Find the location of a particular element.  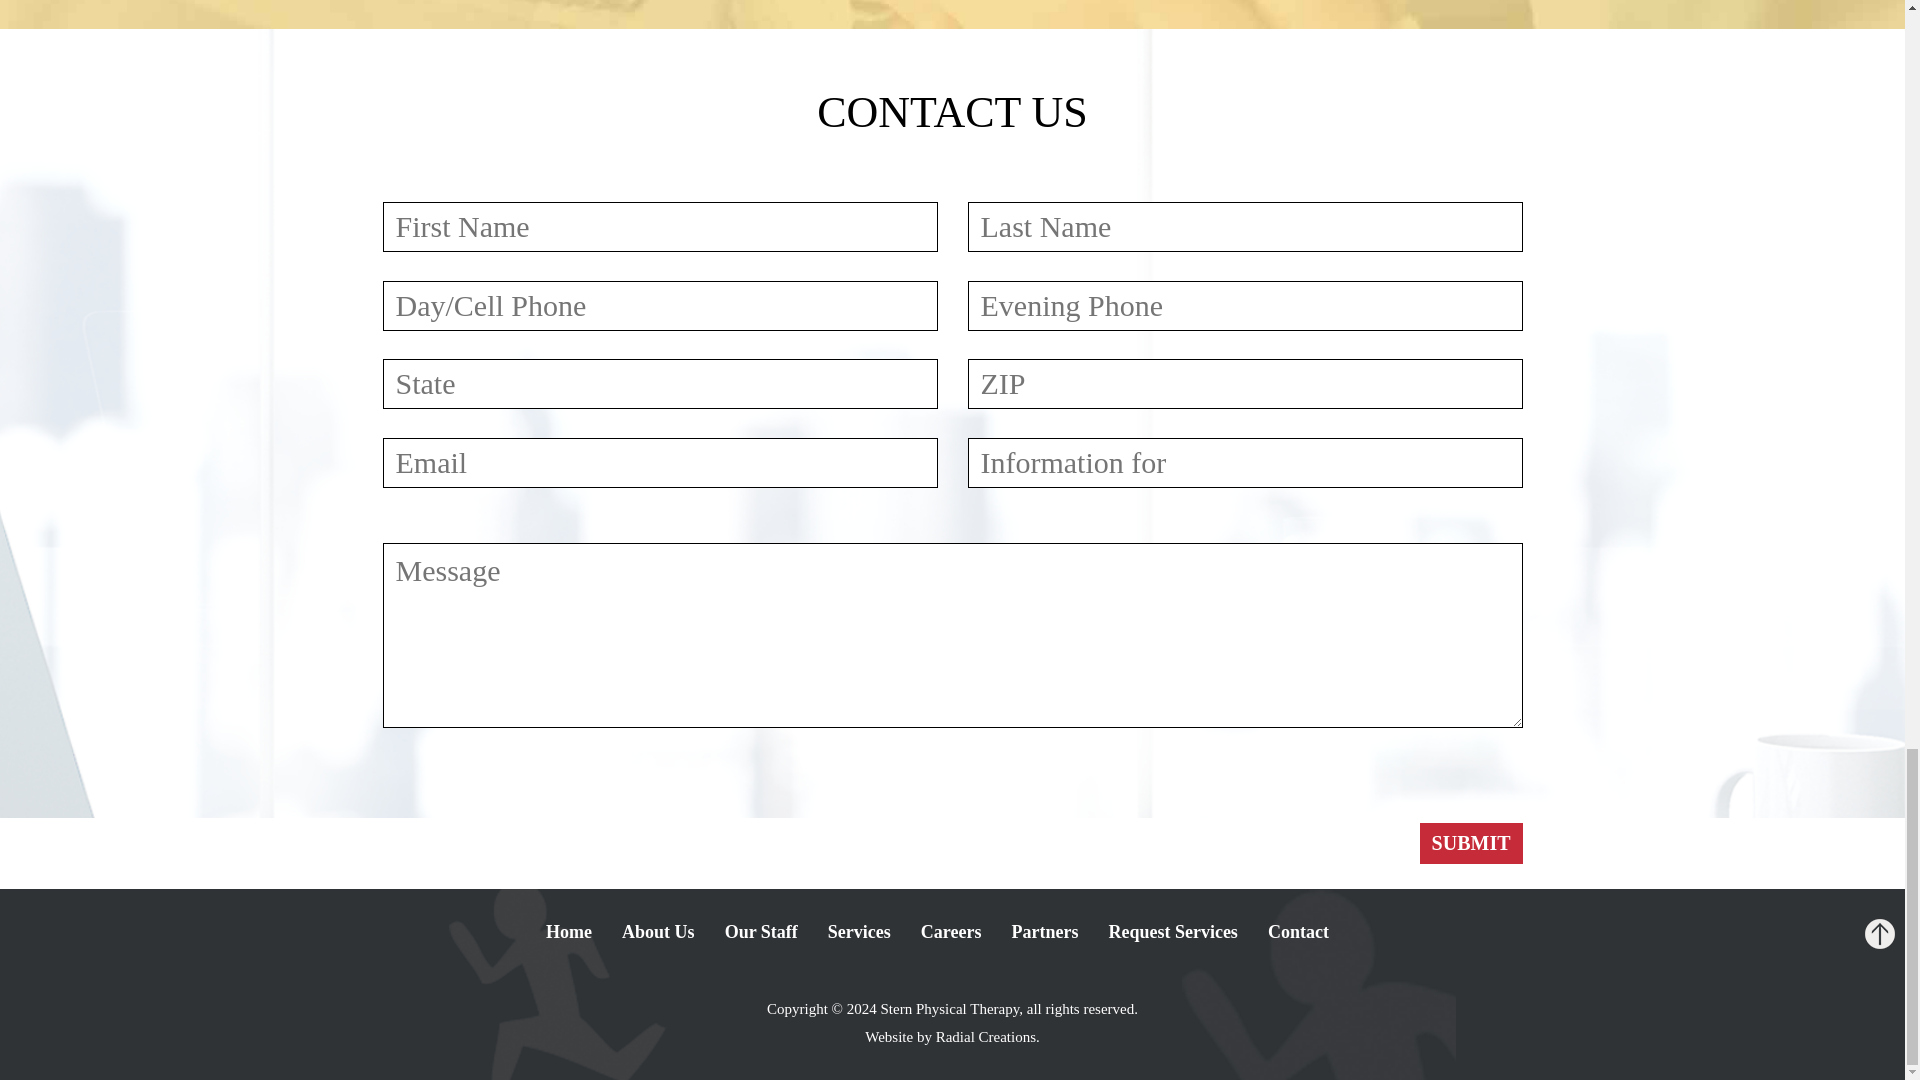

Website by Radial Creations. is located at coordinates (952, 1037).